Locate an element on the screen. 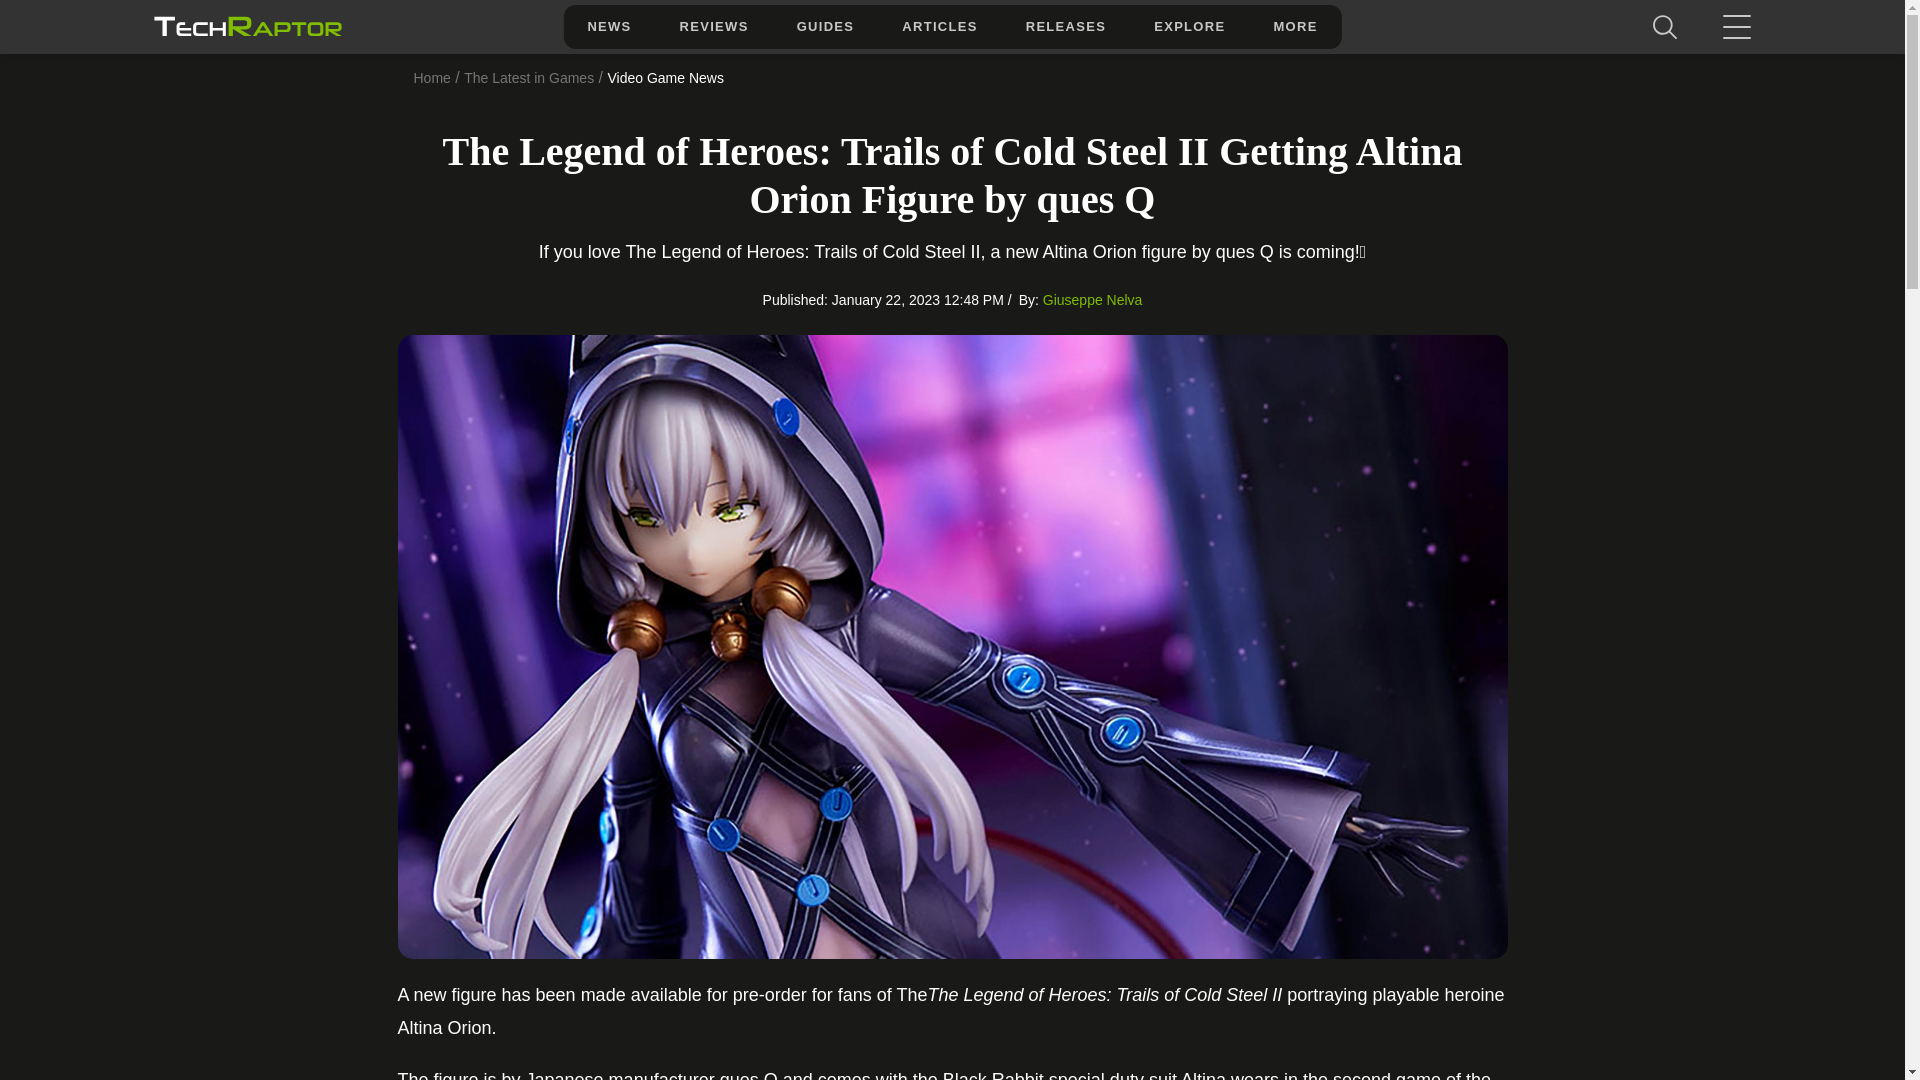  ARTICLES is located at coordinates (938, 26).